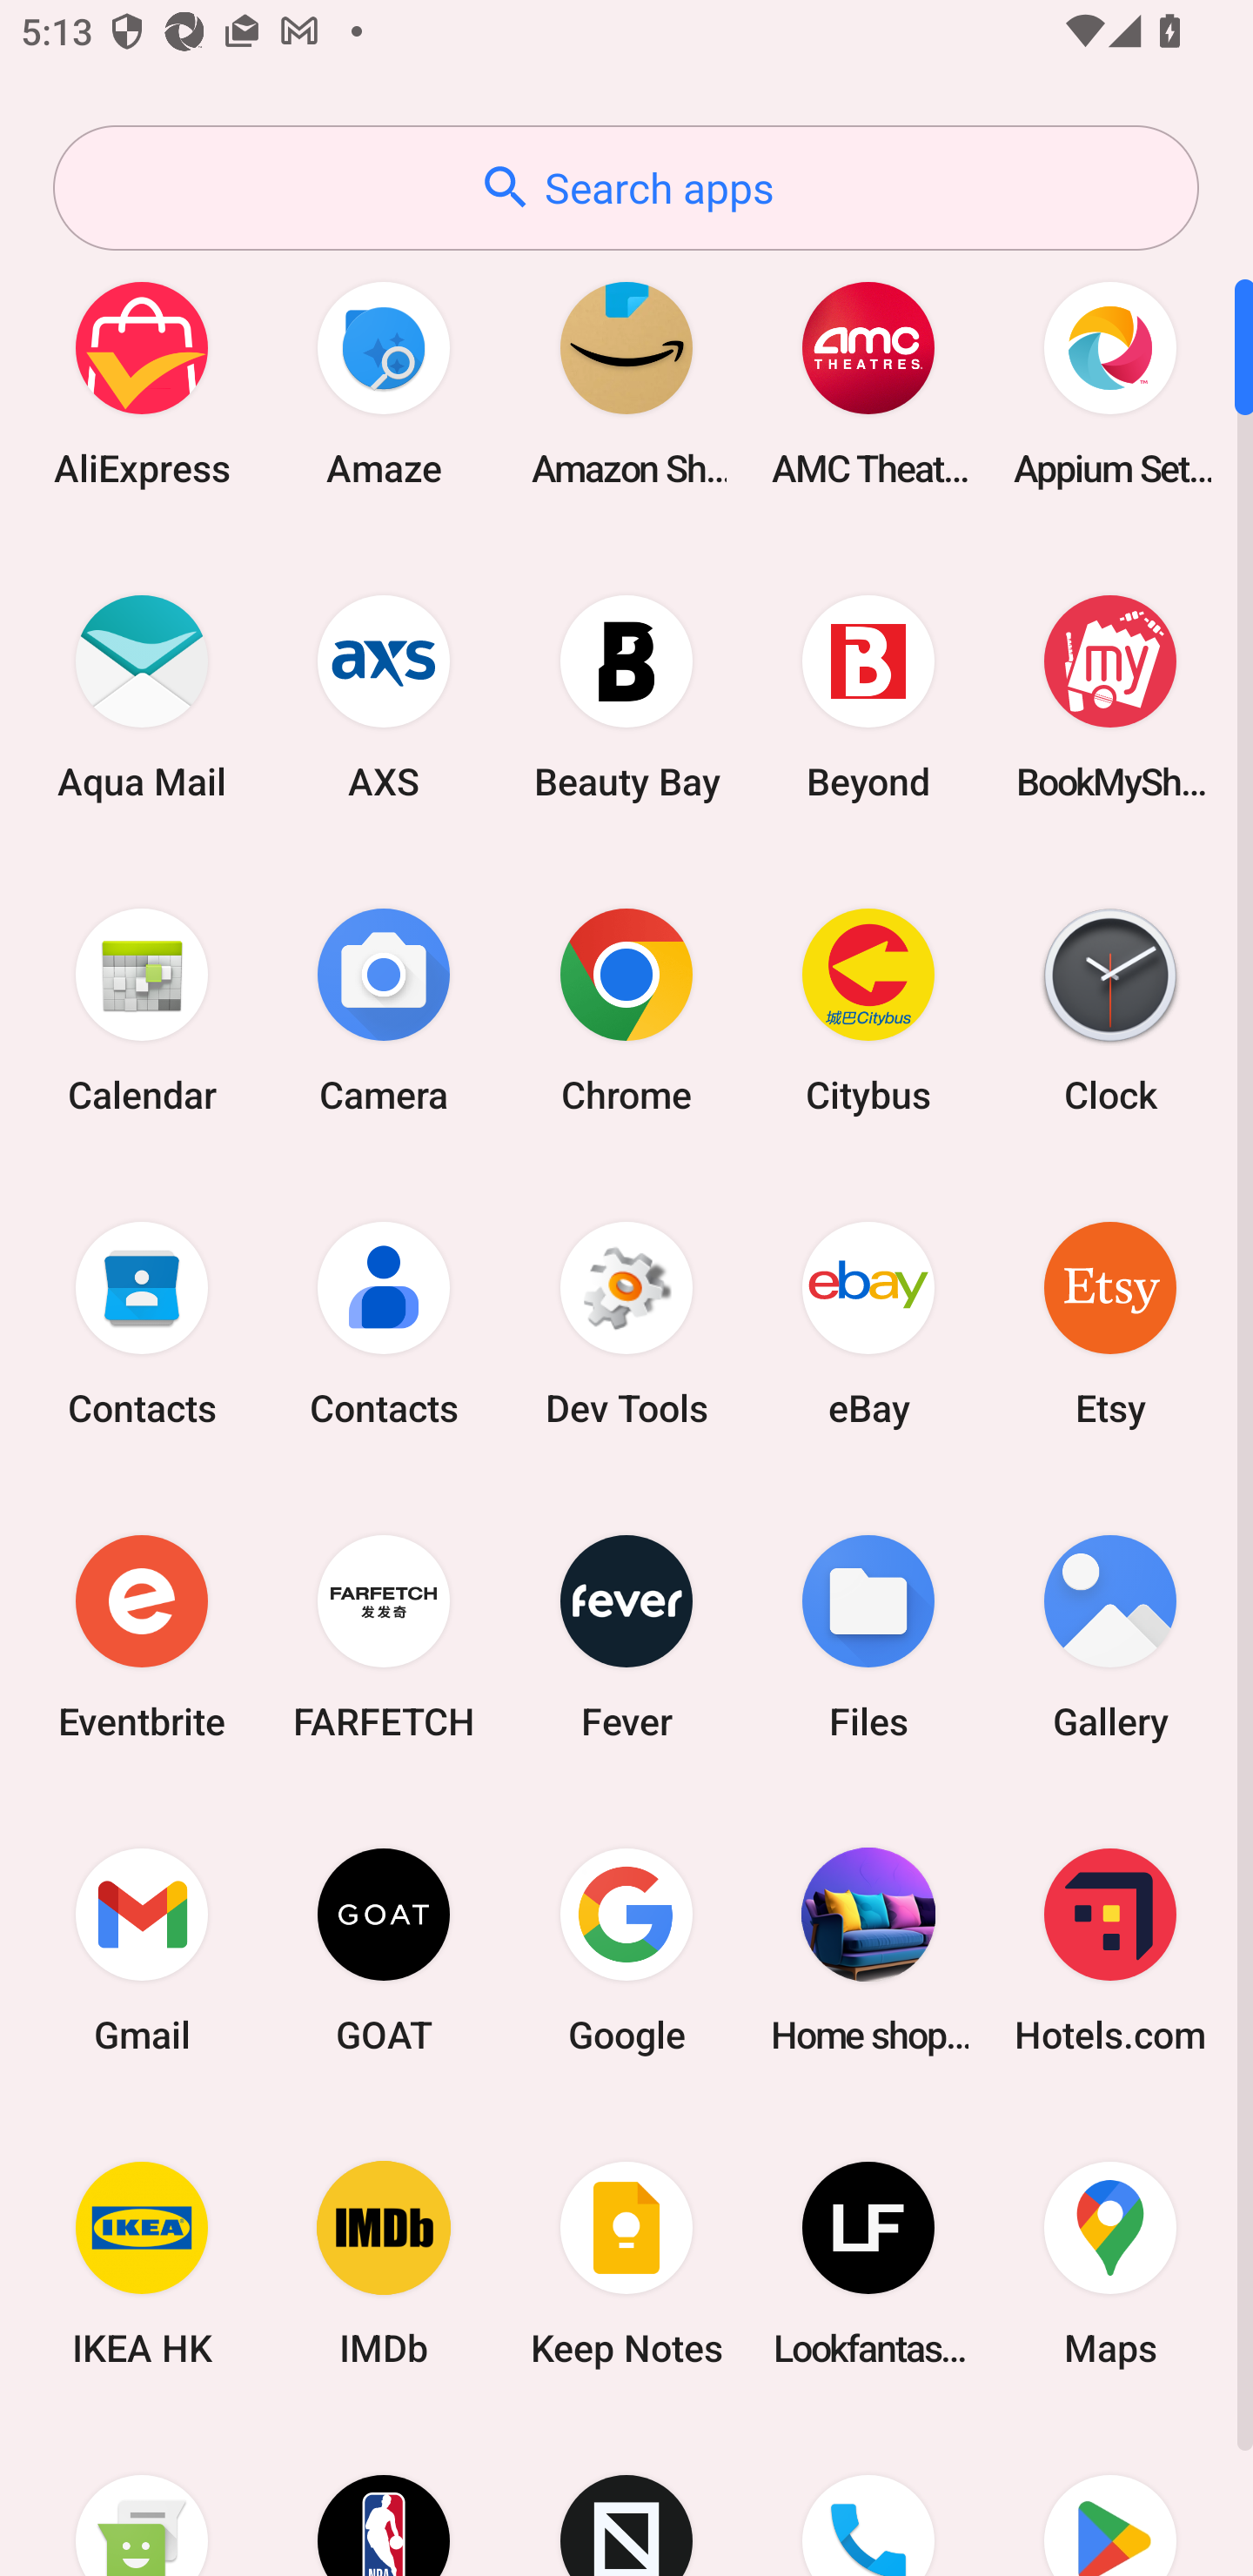 Image resolution: width=1253 pixels, height=2576 pixels. Describe the element at coordinates (1110, 2264) in the screenshot. I see `Maps` at that location.